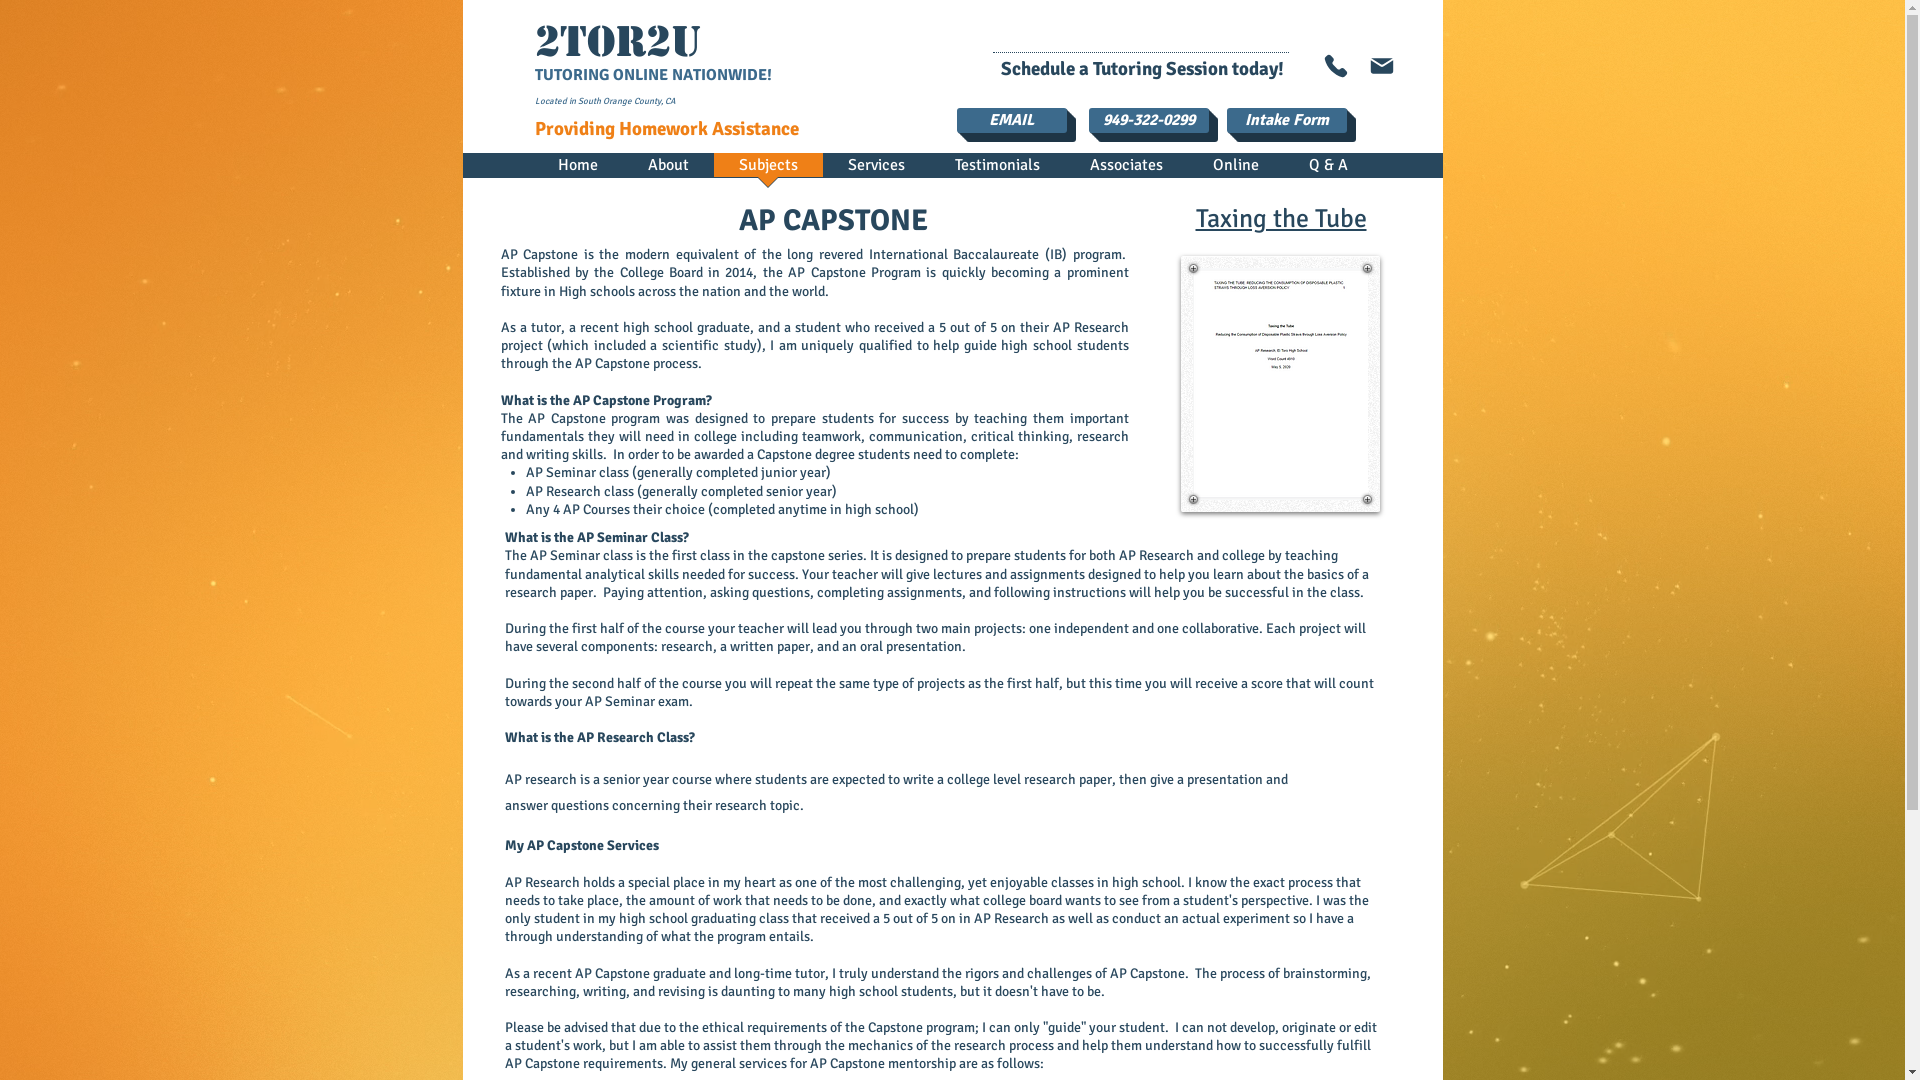  I want to click on Associates, so click(1126, 172).